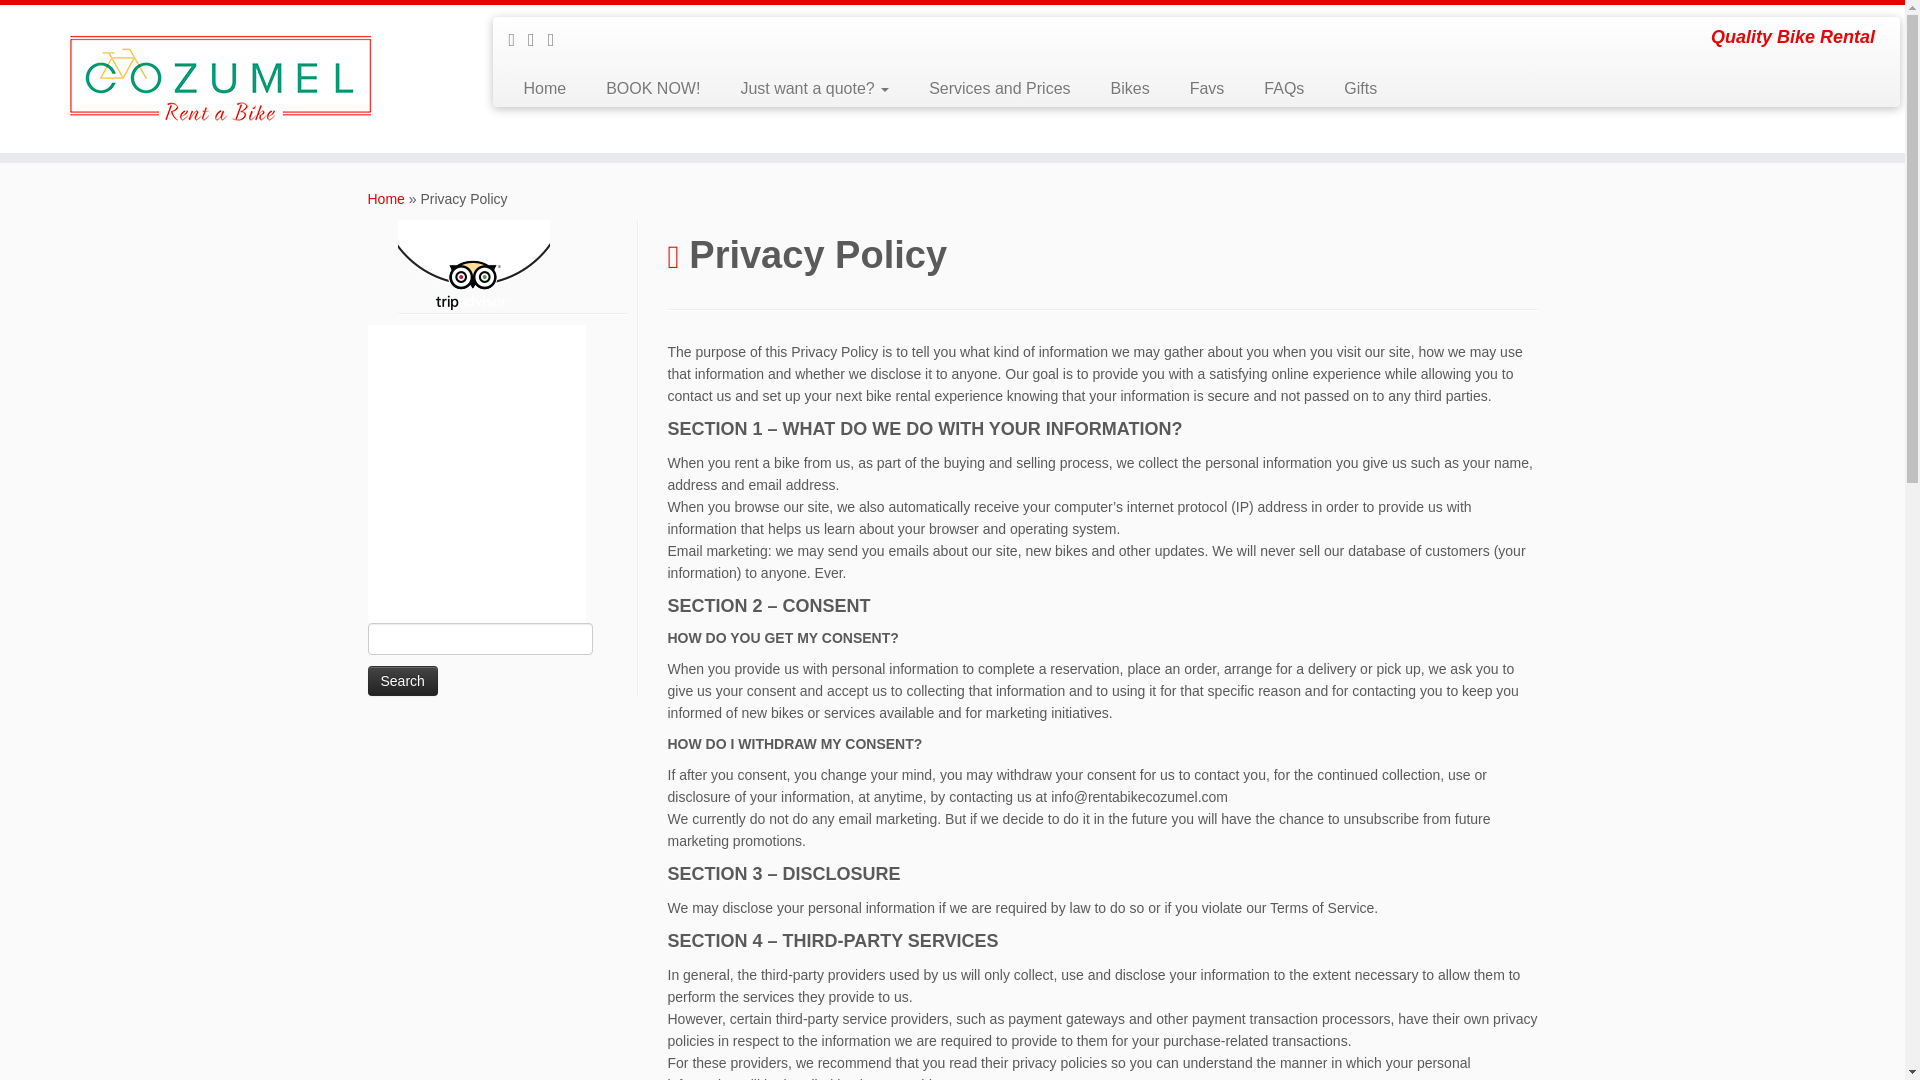 This screenshot has height=1080, width=1920. I want to click on BOOK NOW!, so click(652, 88).